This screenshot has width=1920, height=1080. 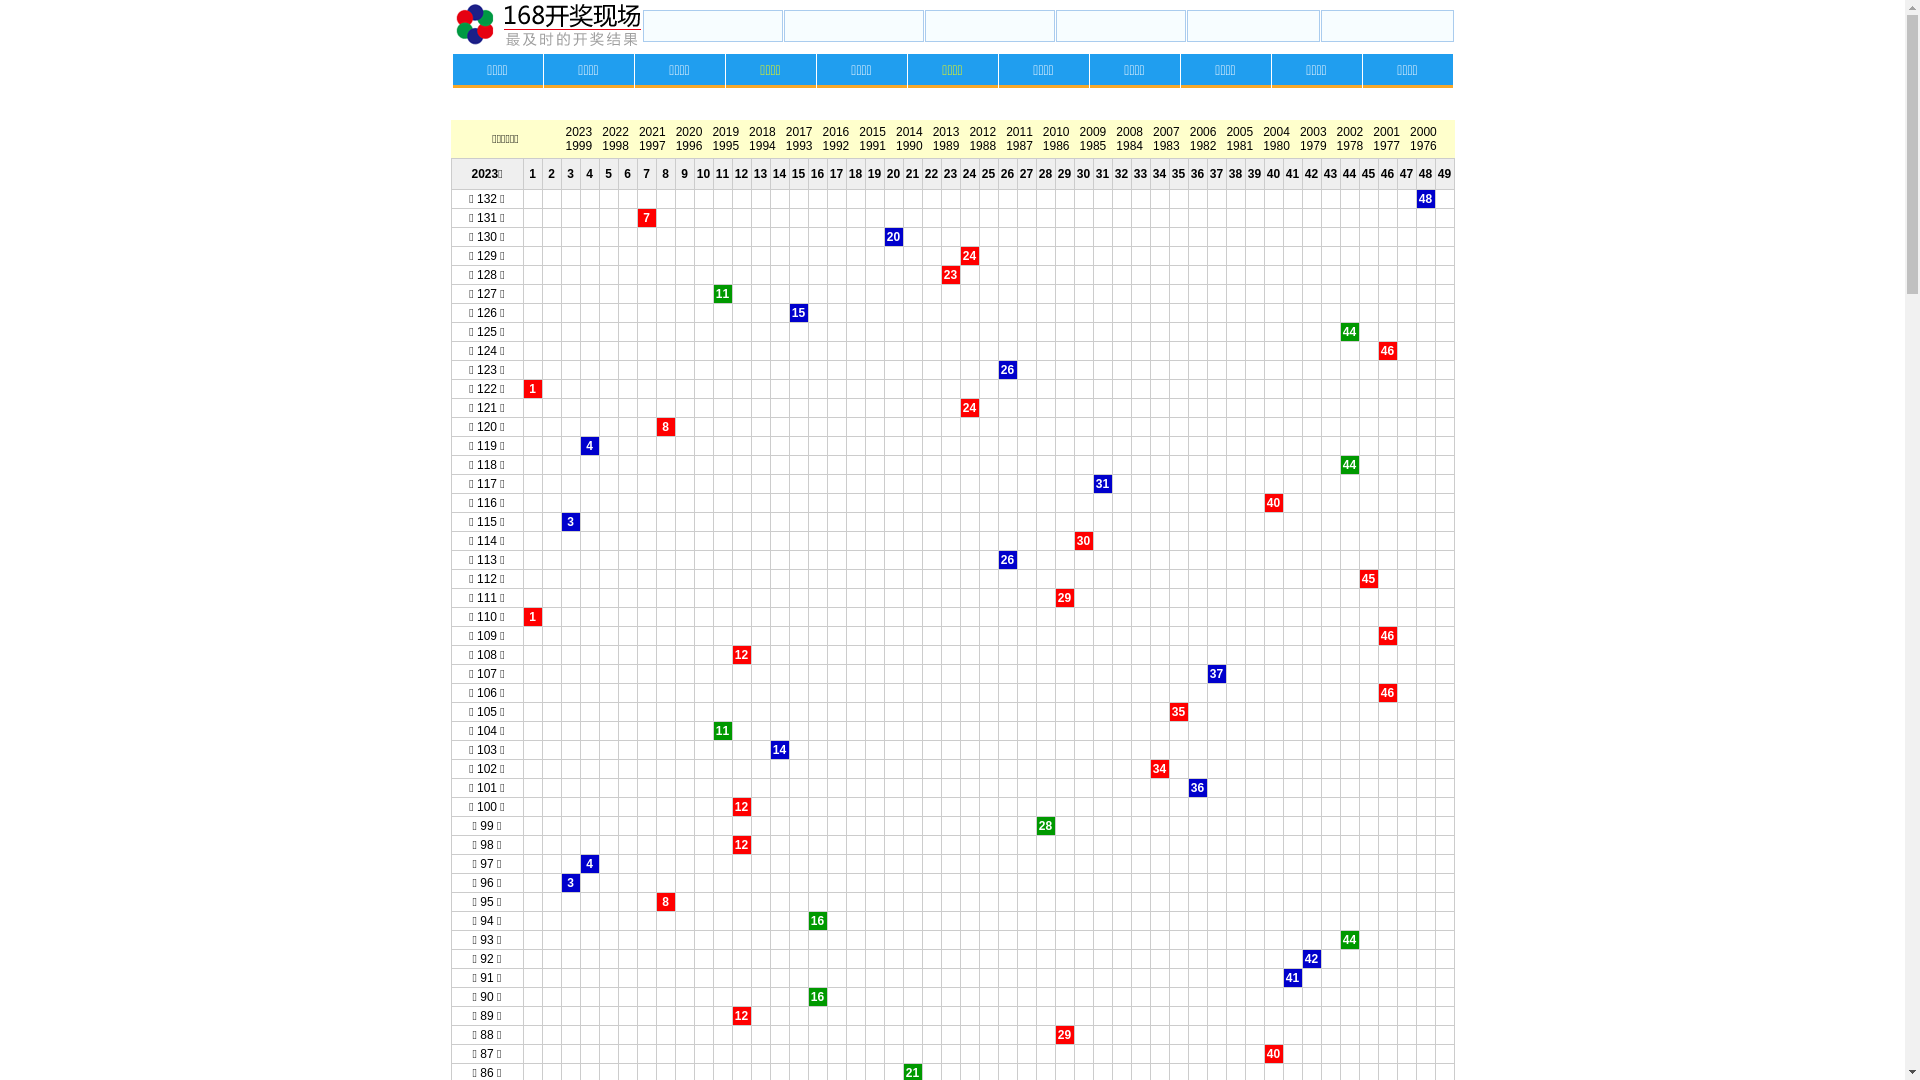 I want to click on 2015, so click(x=872, y=132).